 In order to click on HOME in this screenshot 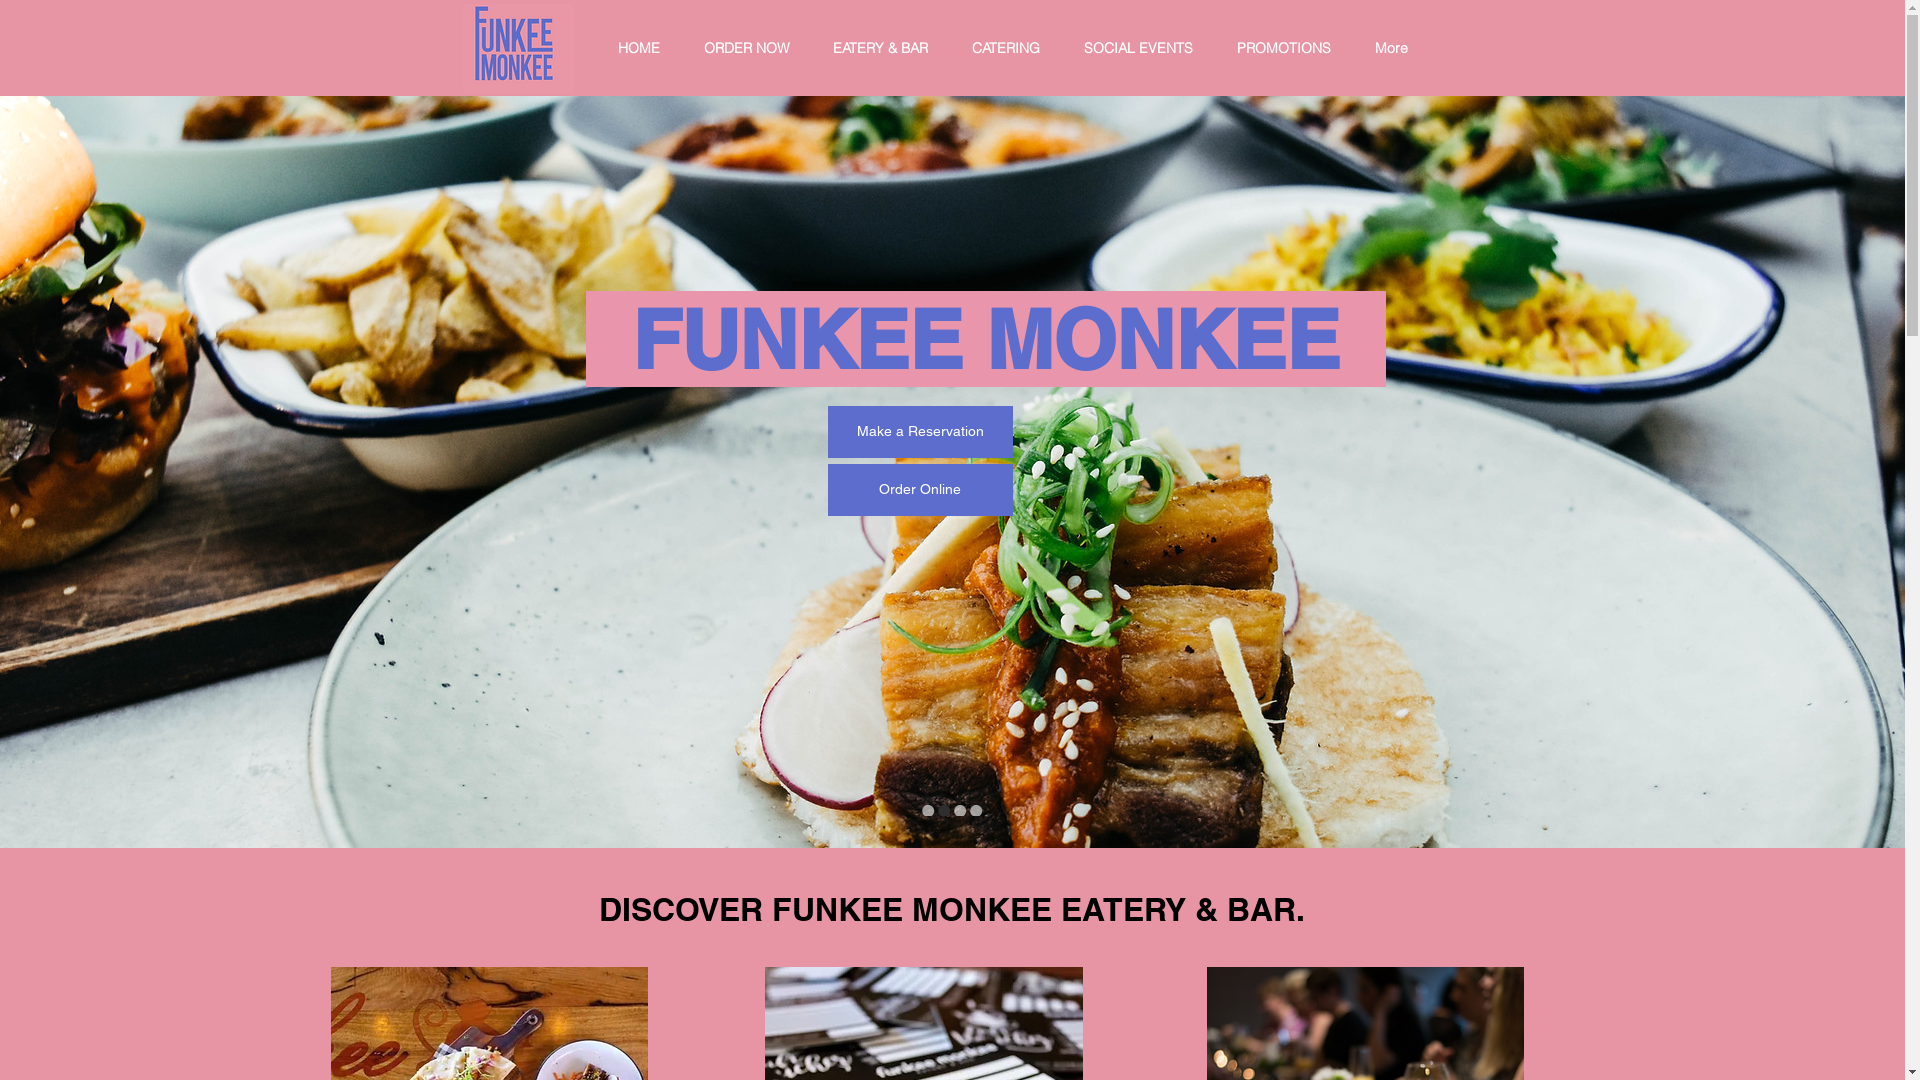, I will do `click(645, 48)`.